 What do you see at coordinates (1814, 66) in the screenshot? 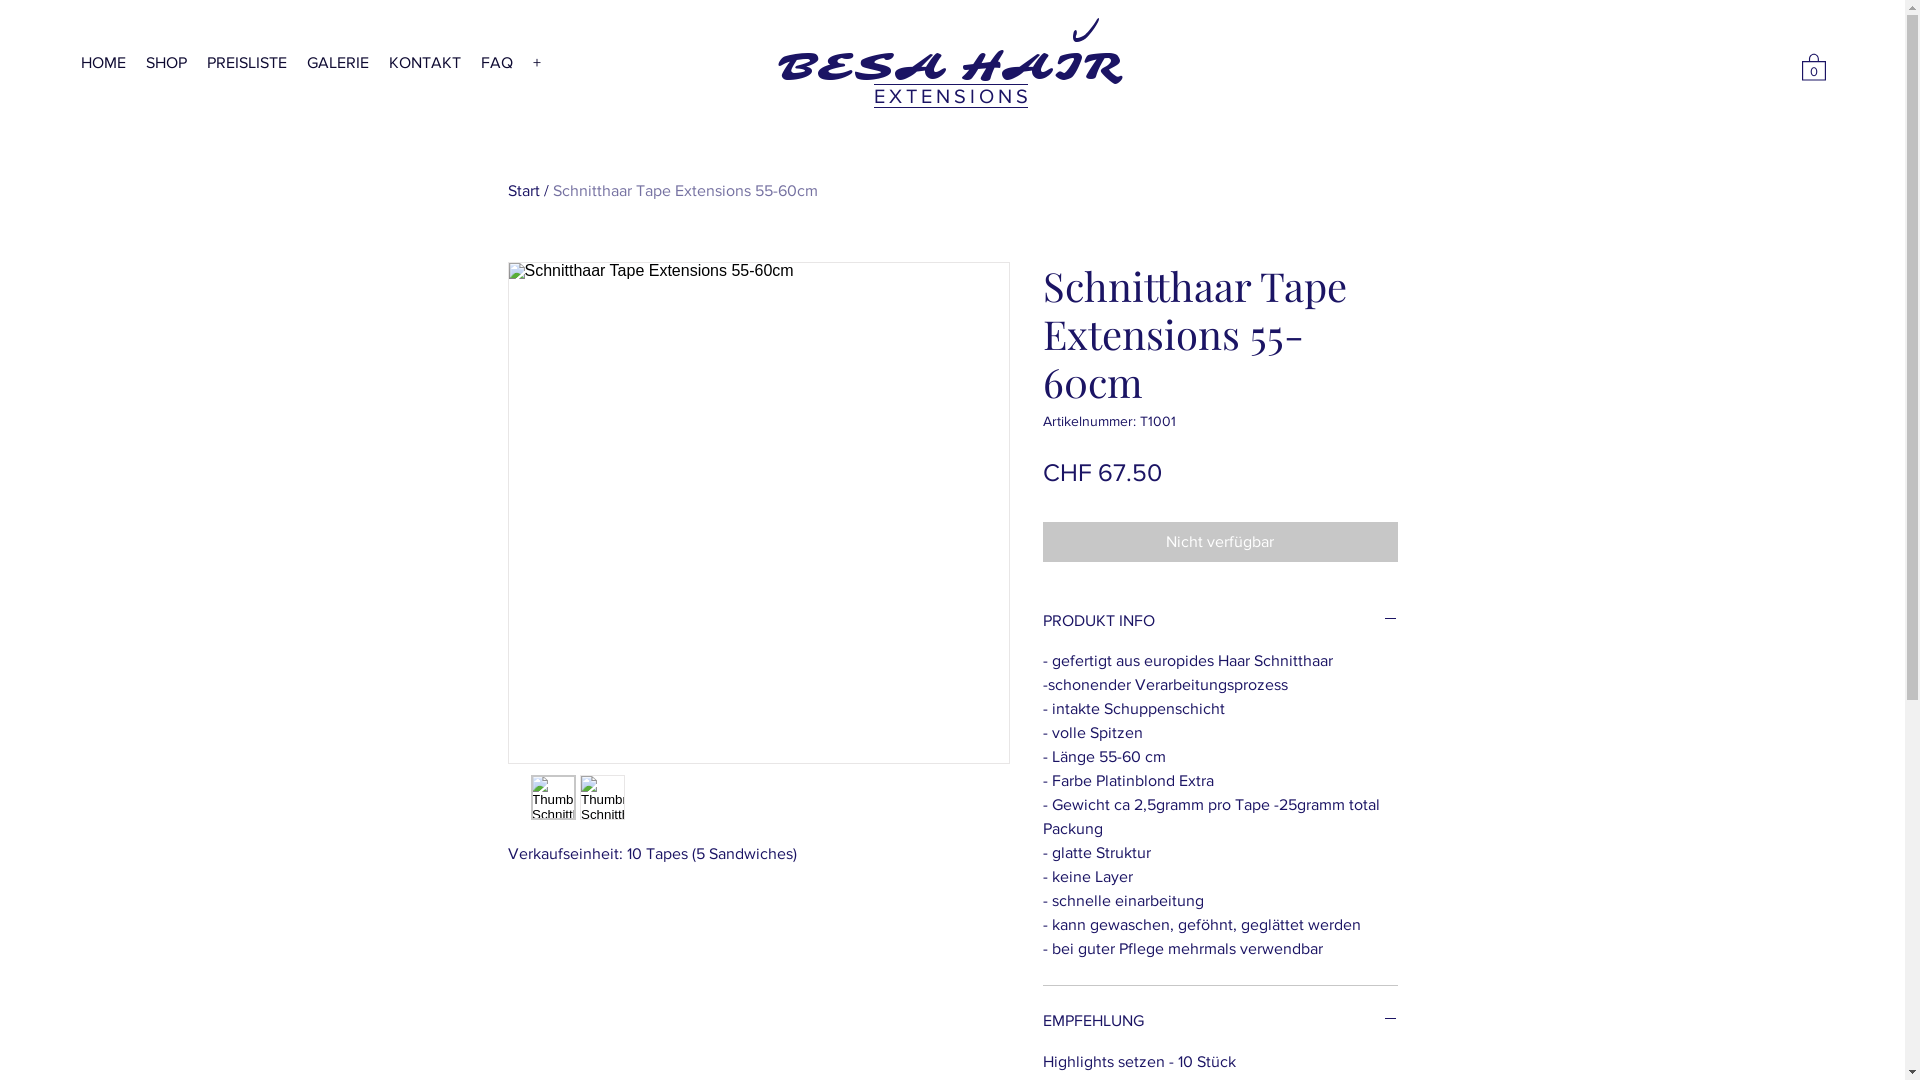
I see `0` at bounding box center [1814, 66].